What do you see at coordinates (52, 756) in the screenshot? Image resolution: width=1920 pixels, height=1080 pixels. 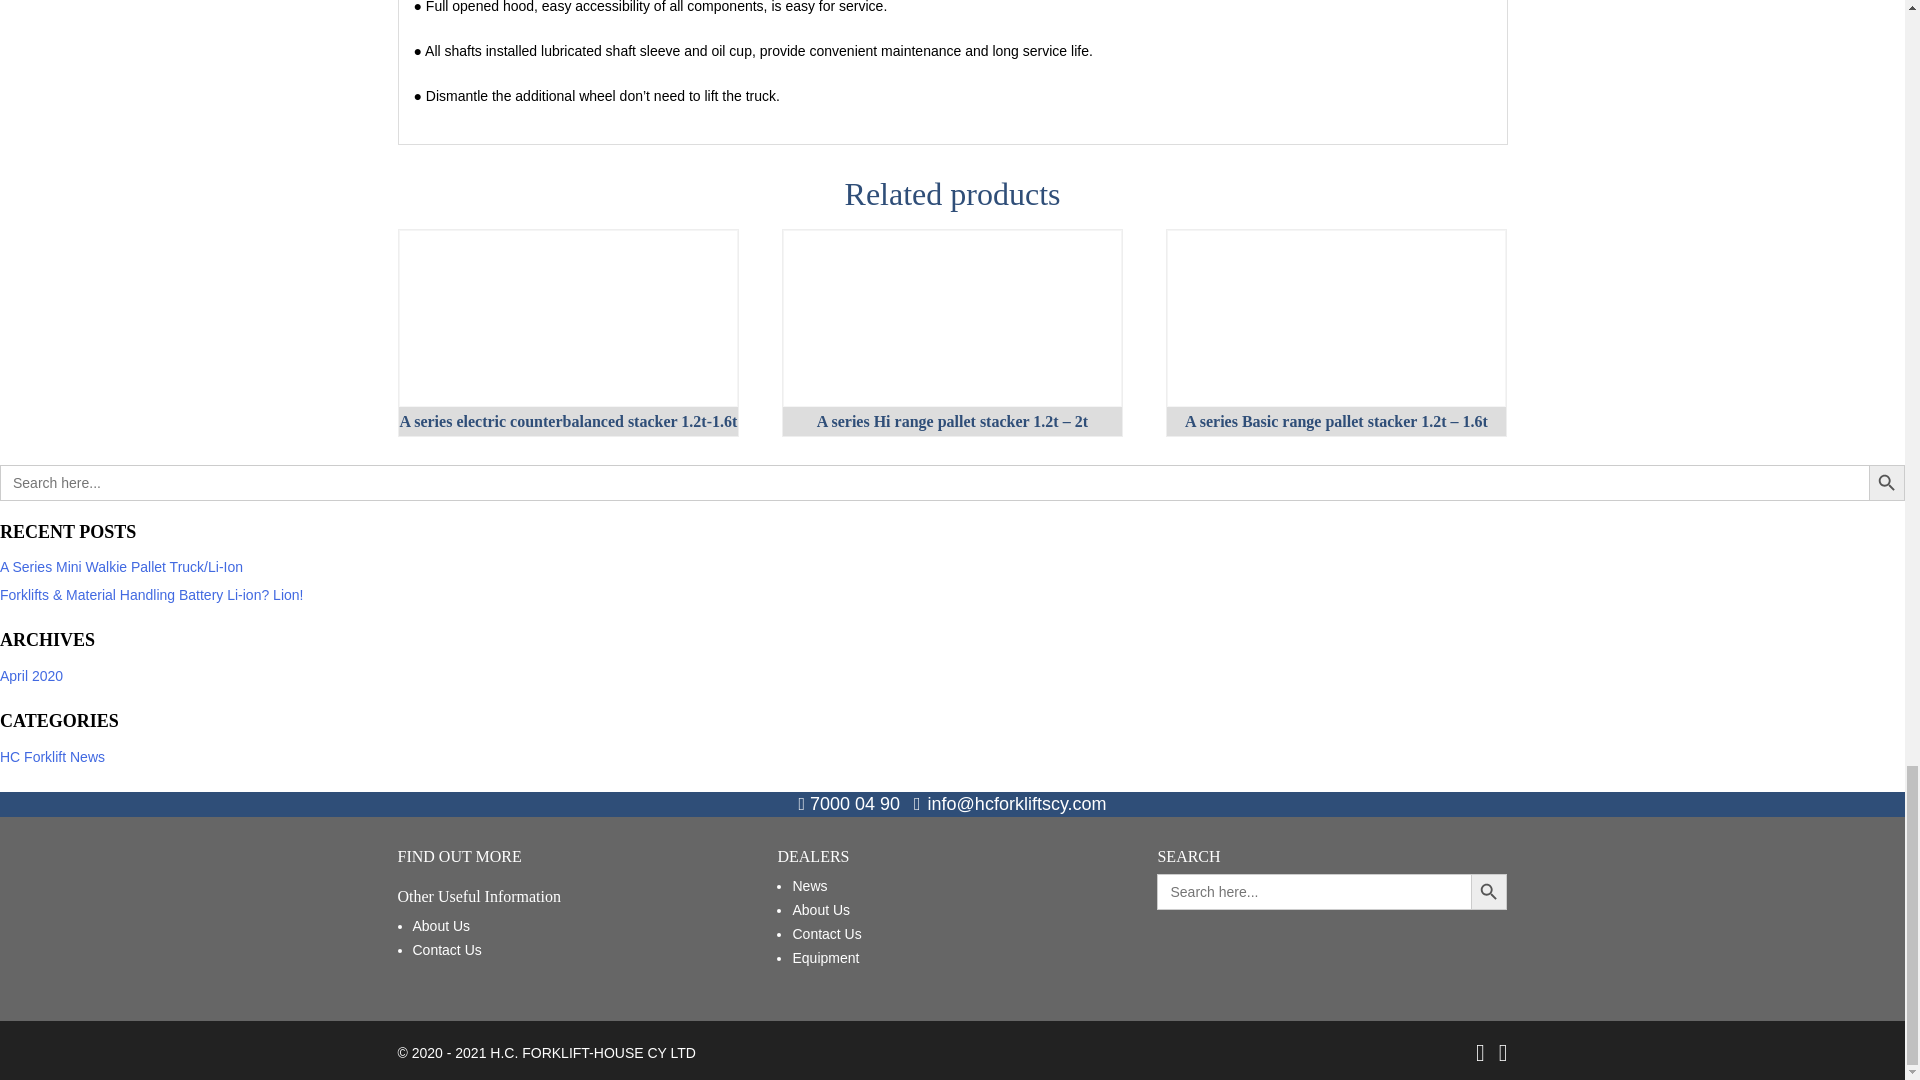 I see `HC Forklift News` at bounding box center [52, 756].